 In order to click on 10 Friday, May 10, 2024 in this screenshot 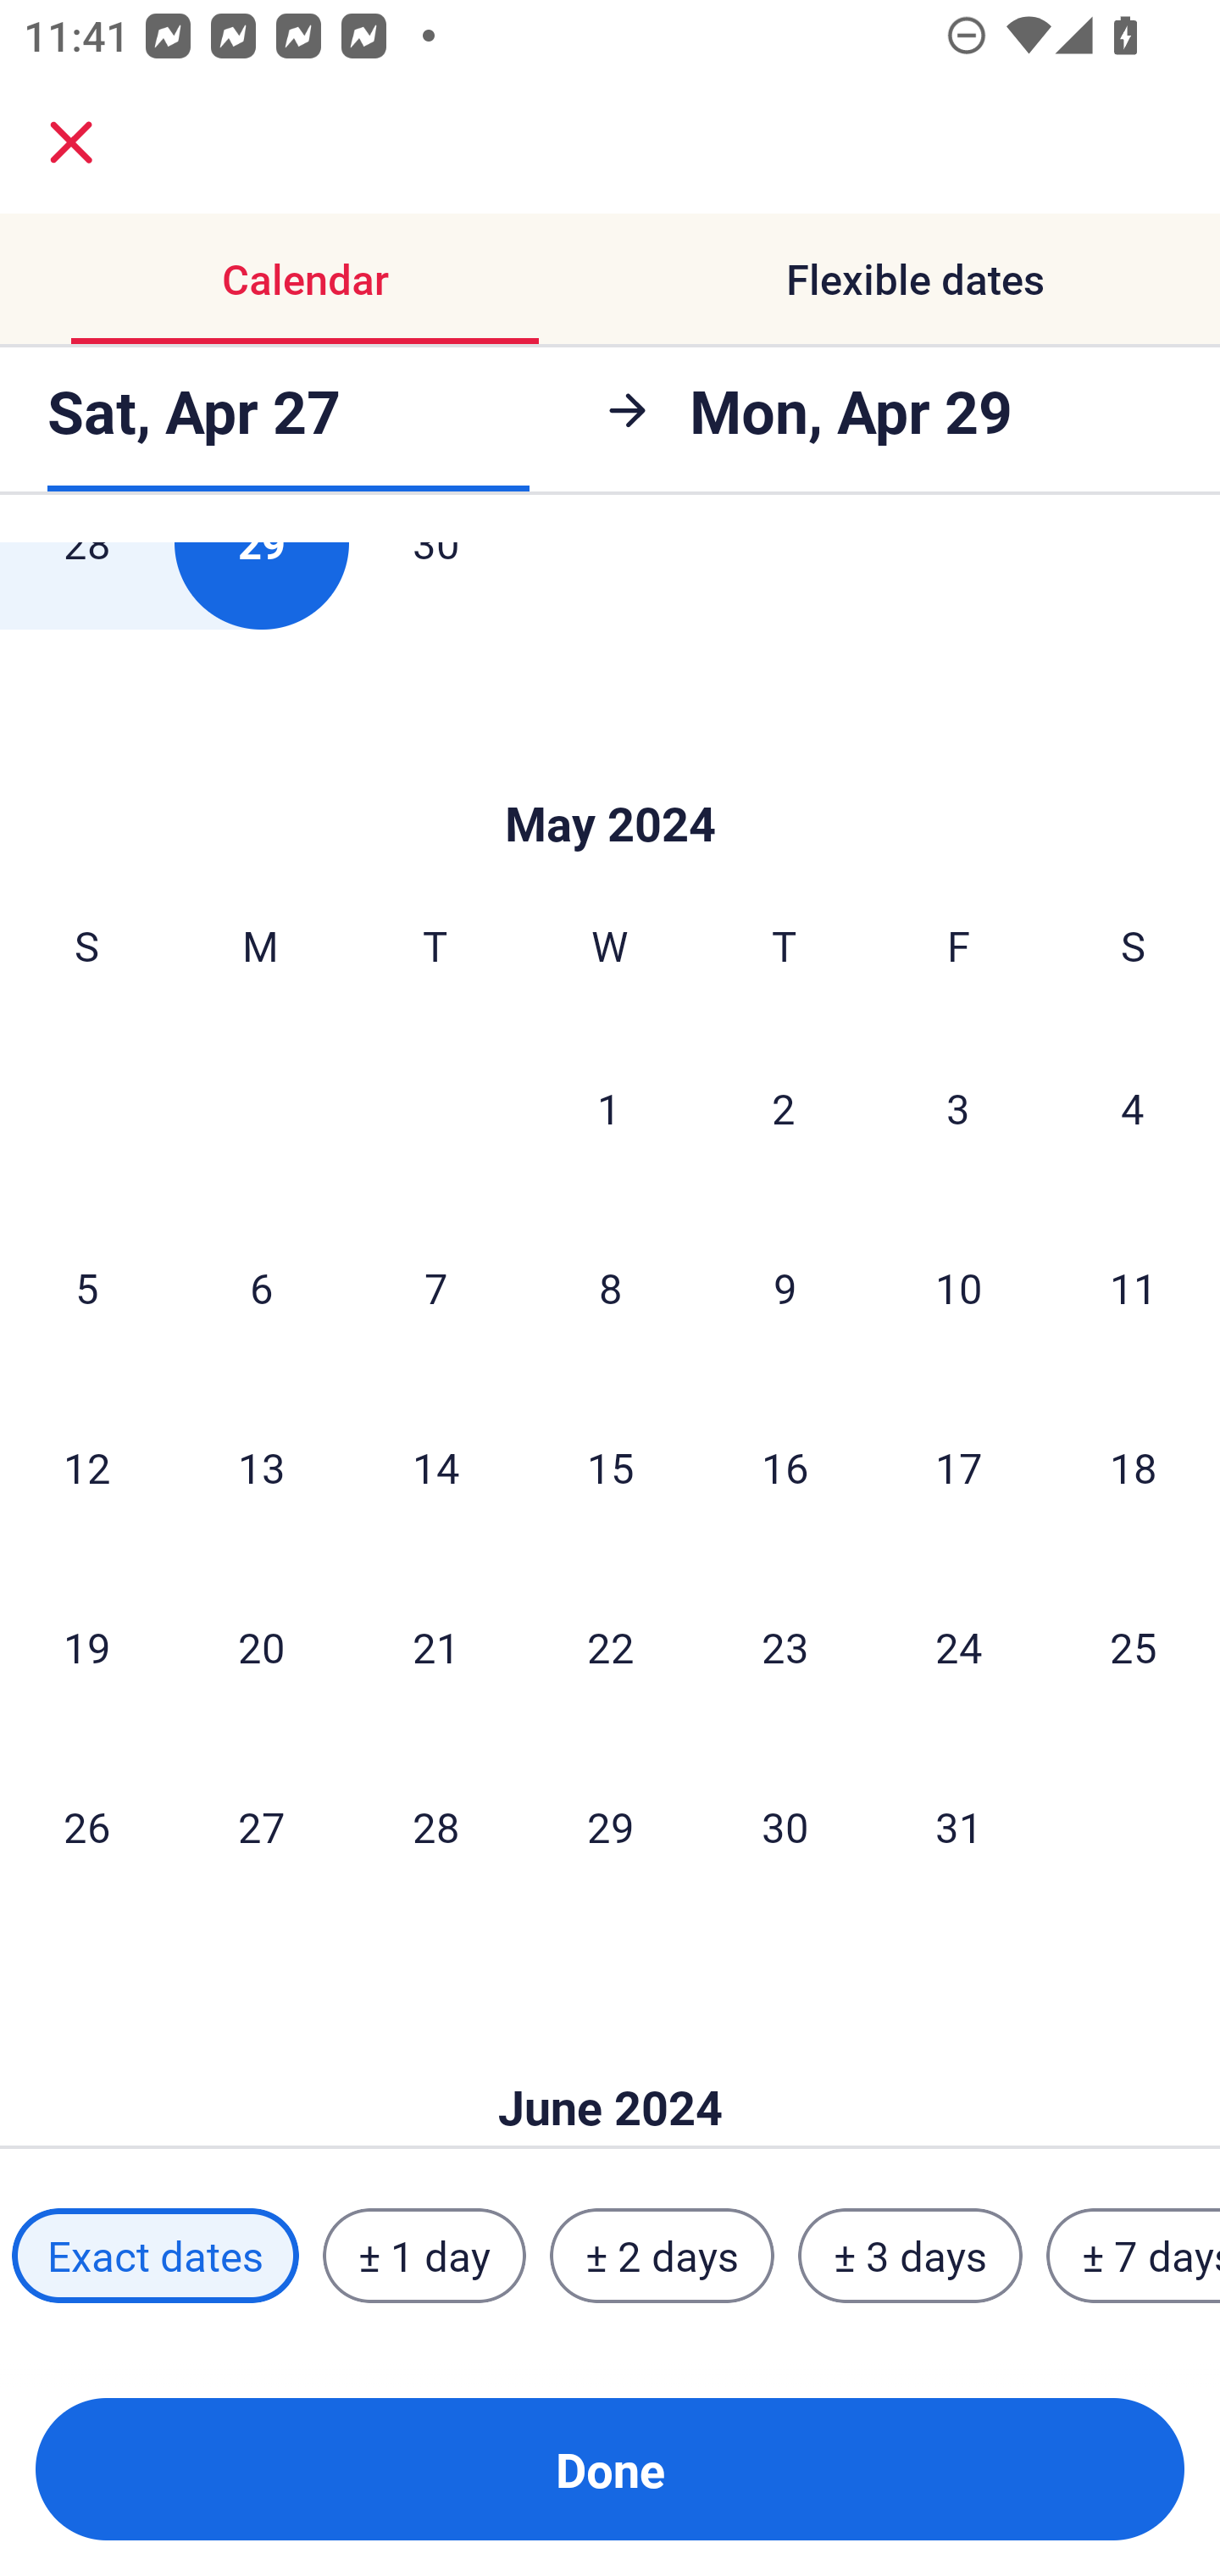, I will do `click(959, 1288)`.